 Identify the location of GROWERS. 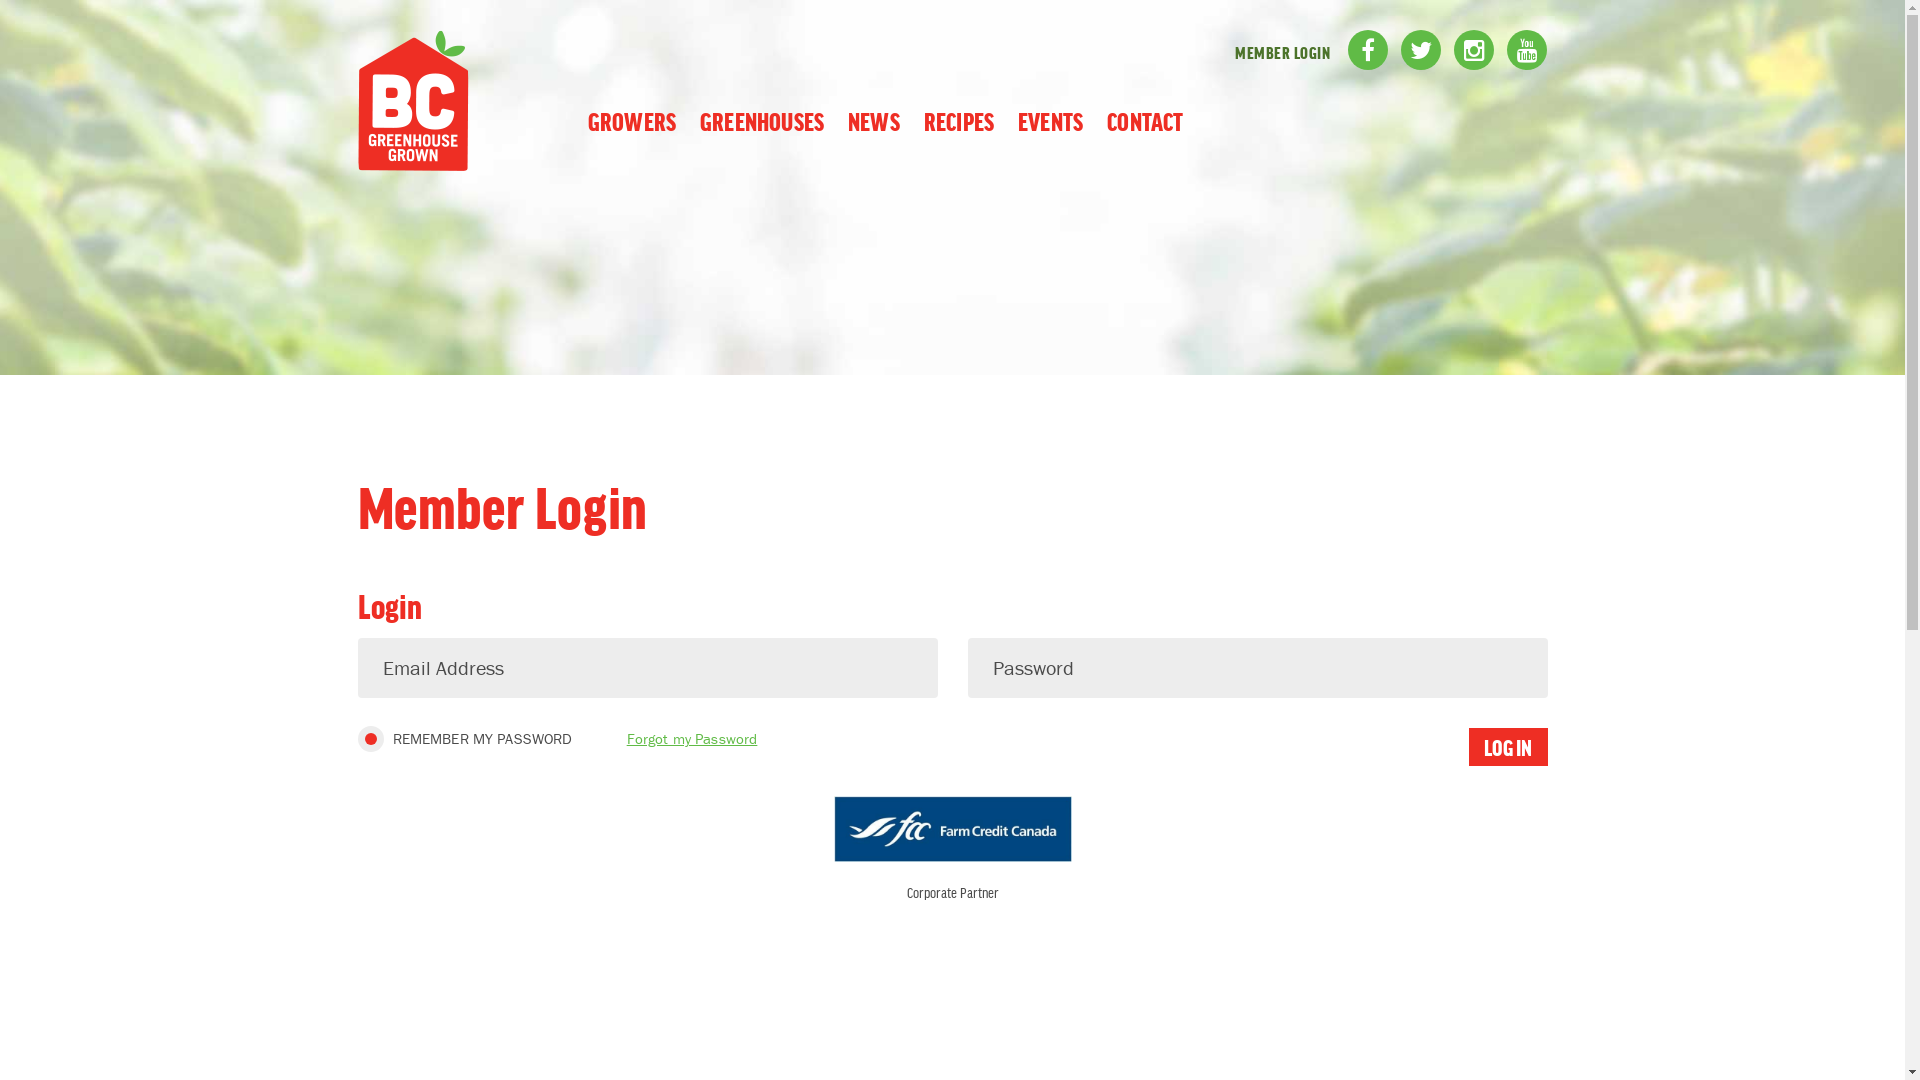
(632, 120).